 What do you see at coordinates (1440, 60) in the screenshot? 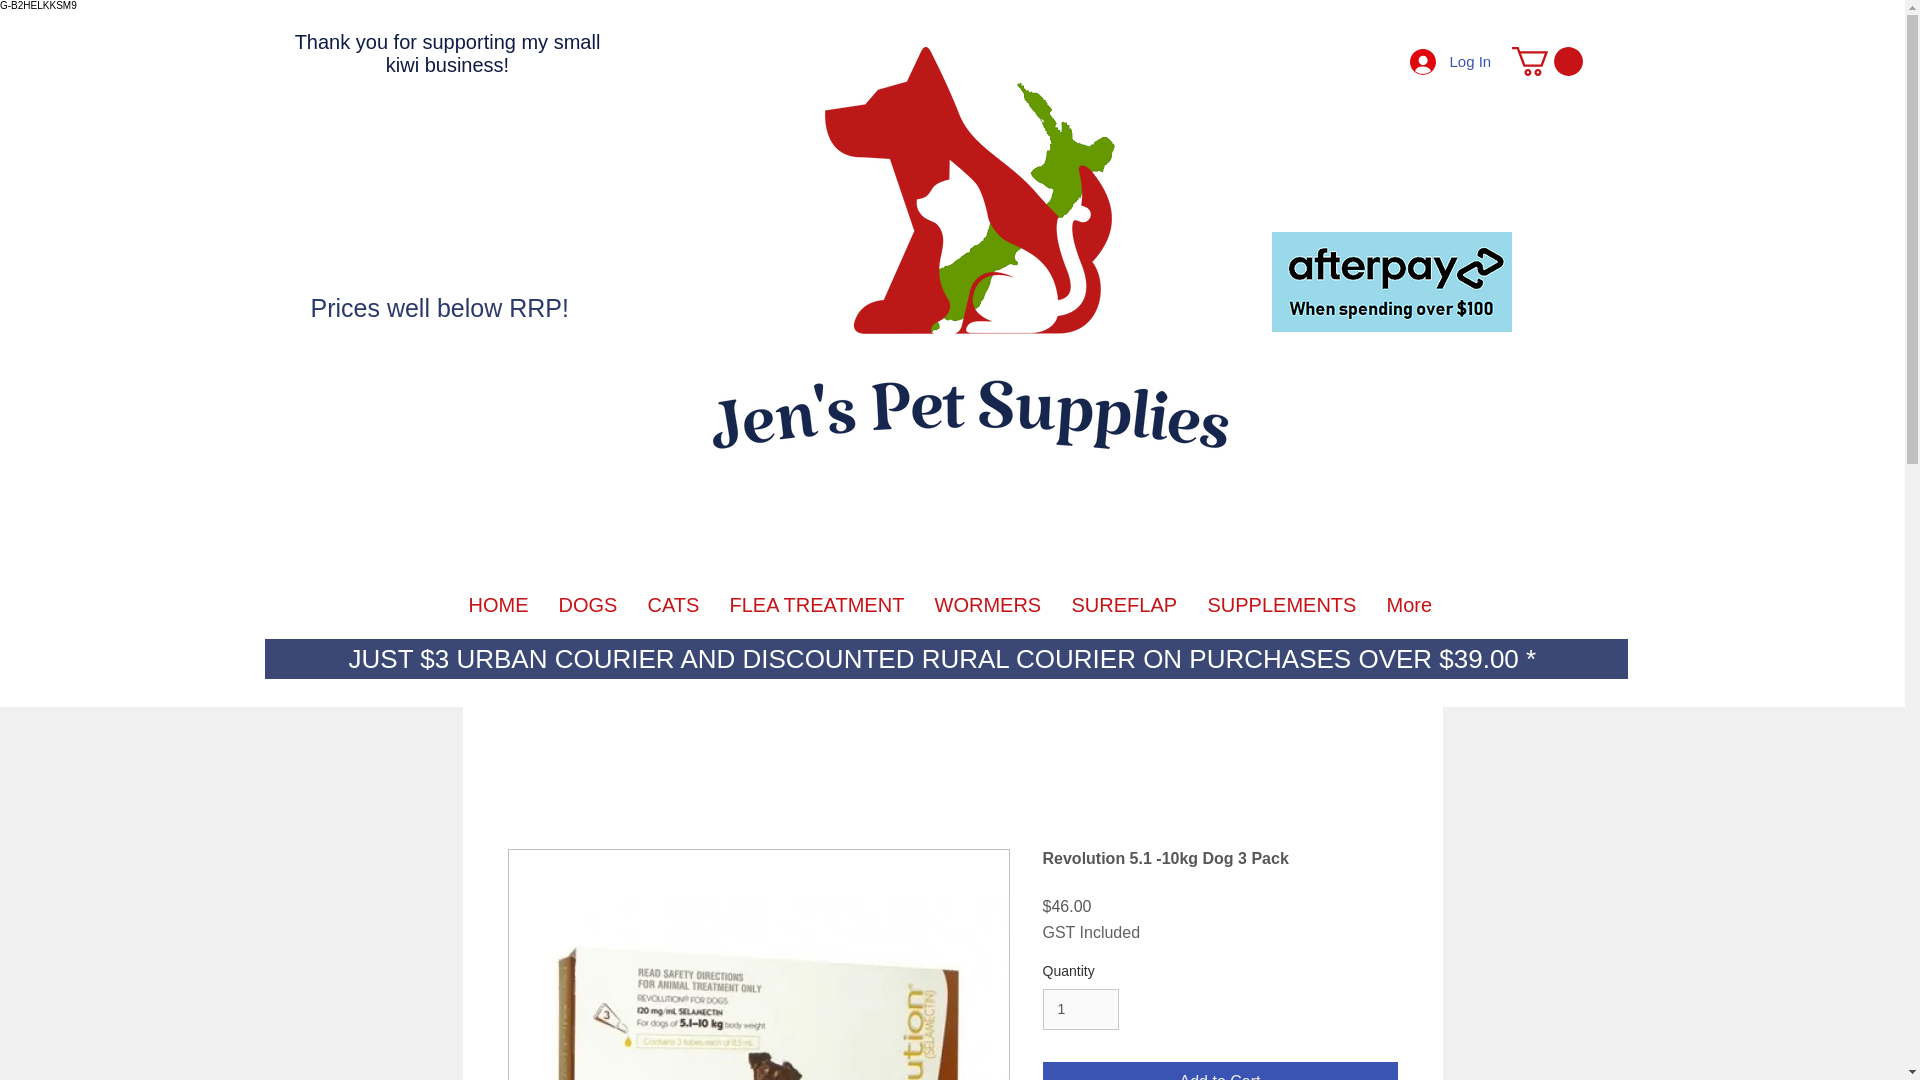
I see `Log In` at bounding box center [1440, 60].